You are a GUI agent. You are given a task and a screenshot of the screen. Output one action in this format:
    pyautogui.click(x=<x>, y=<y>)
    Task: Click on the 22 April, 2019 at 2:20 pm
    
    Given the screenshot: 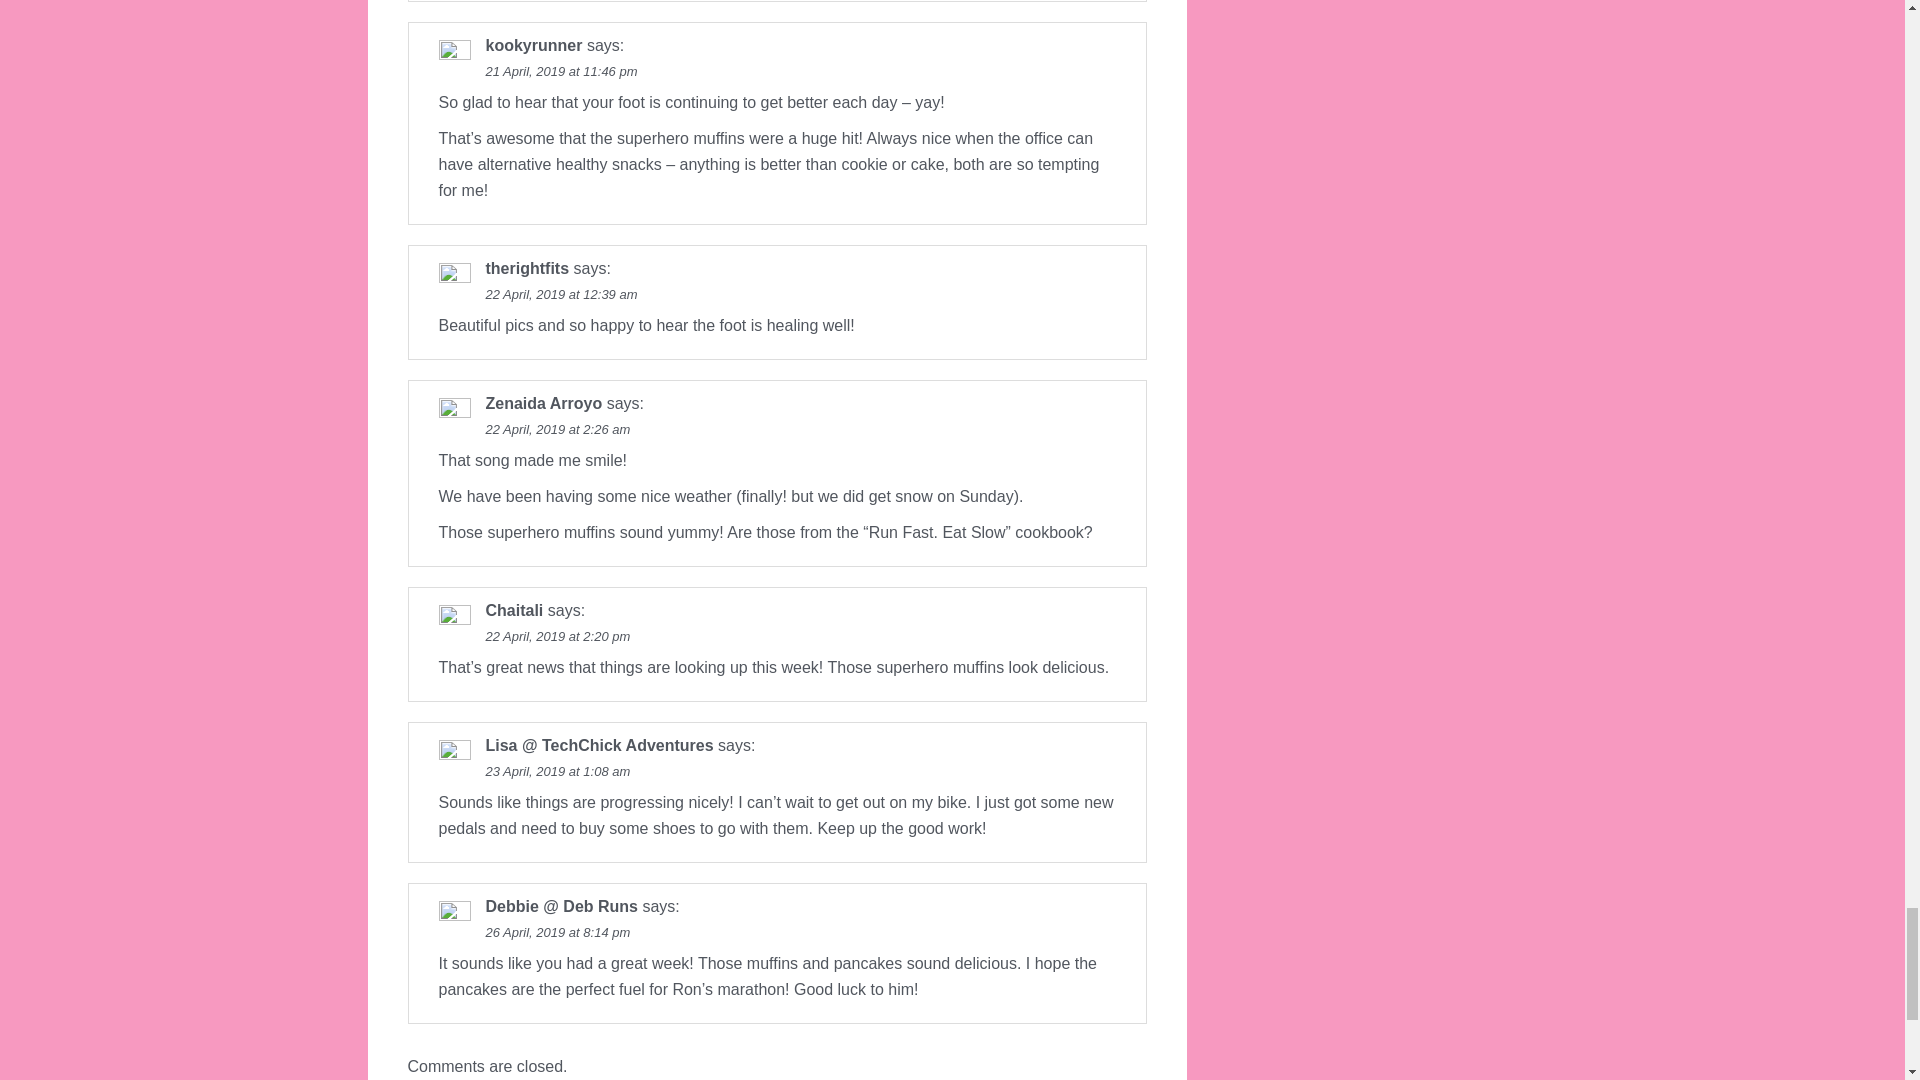 What is the action you would take?
    pyautogui.click(x=558, y=636)
    